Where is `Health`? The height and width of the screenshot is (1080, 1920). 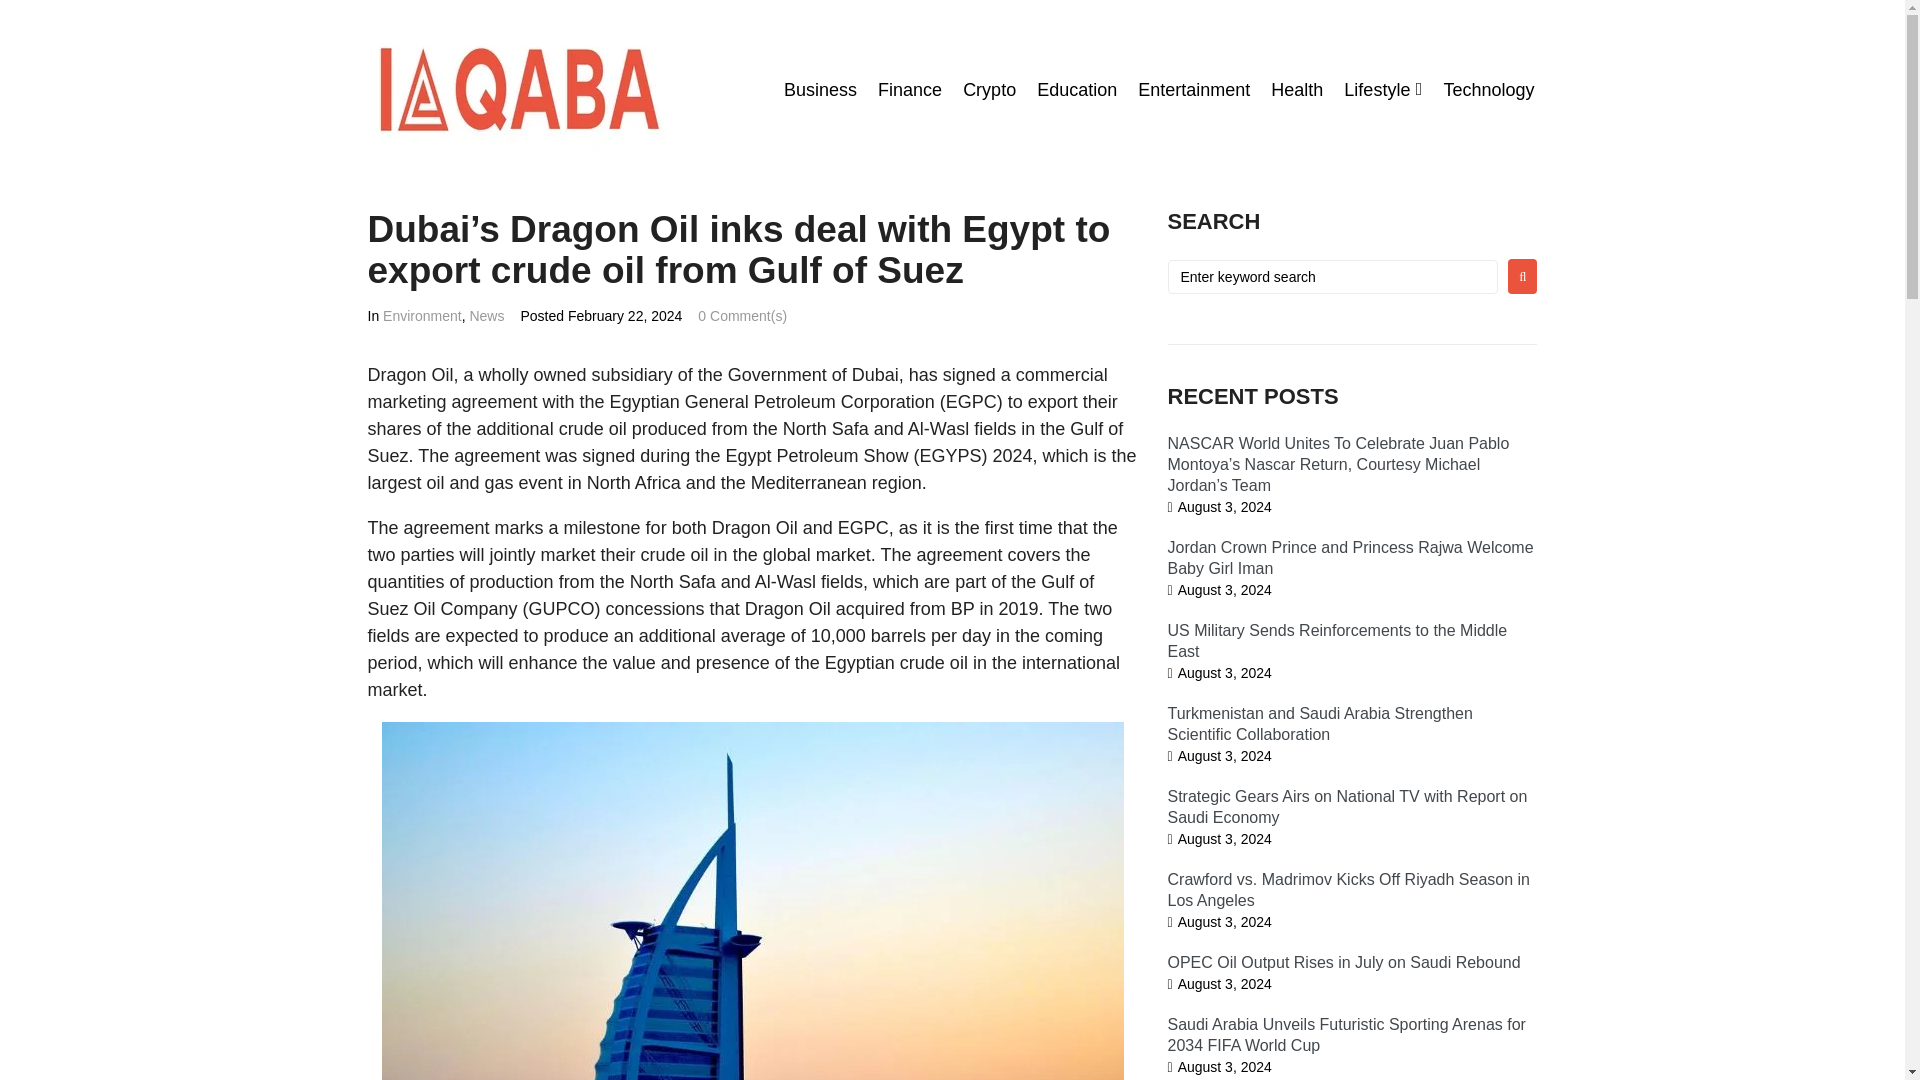 Health is located at coordinates (1296, 90).